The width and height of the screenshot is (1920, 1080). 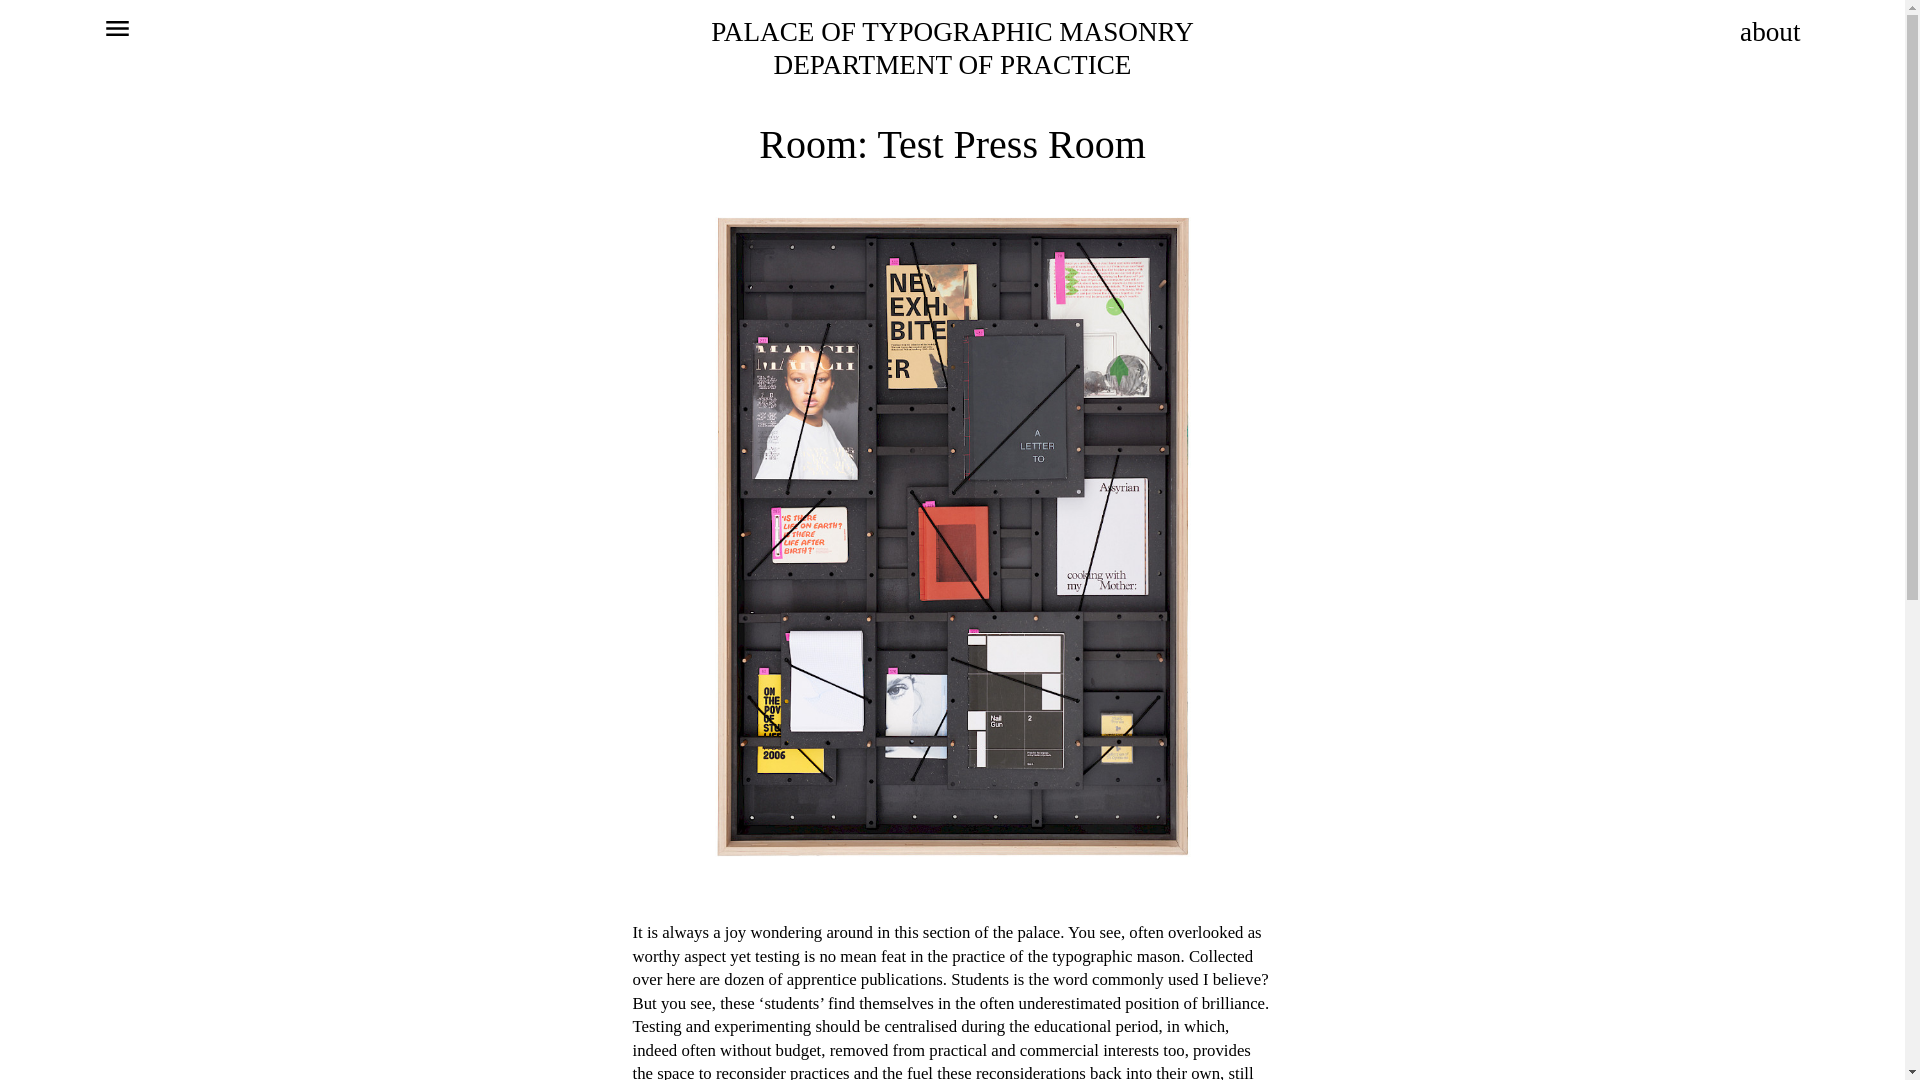 I want to click on DEPARTMENT OF PRACTICE, so click(x=952, y=64).